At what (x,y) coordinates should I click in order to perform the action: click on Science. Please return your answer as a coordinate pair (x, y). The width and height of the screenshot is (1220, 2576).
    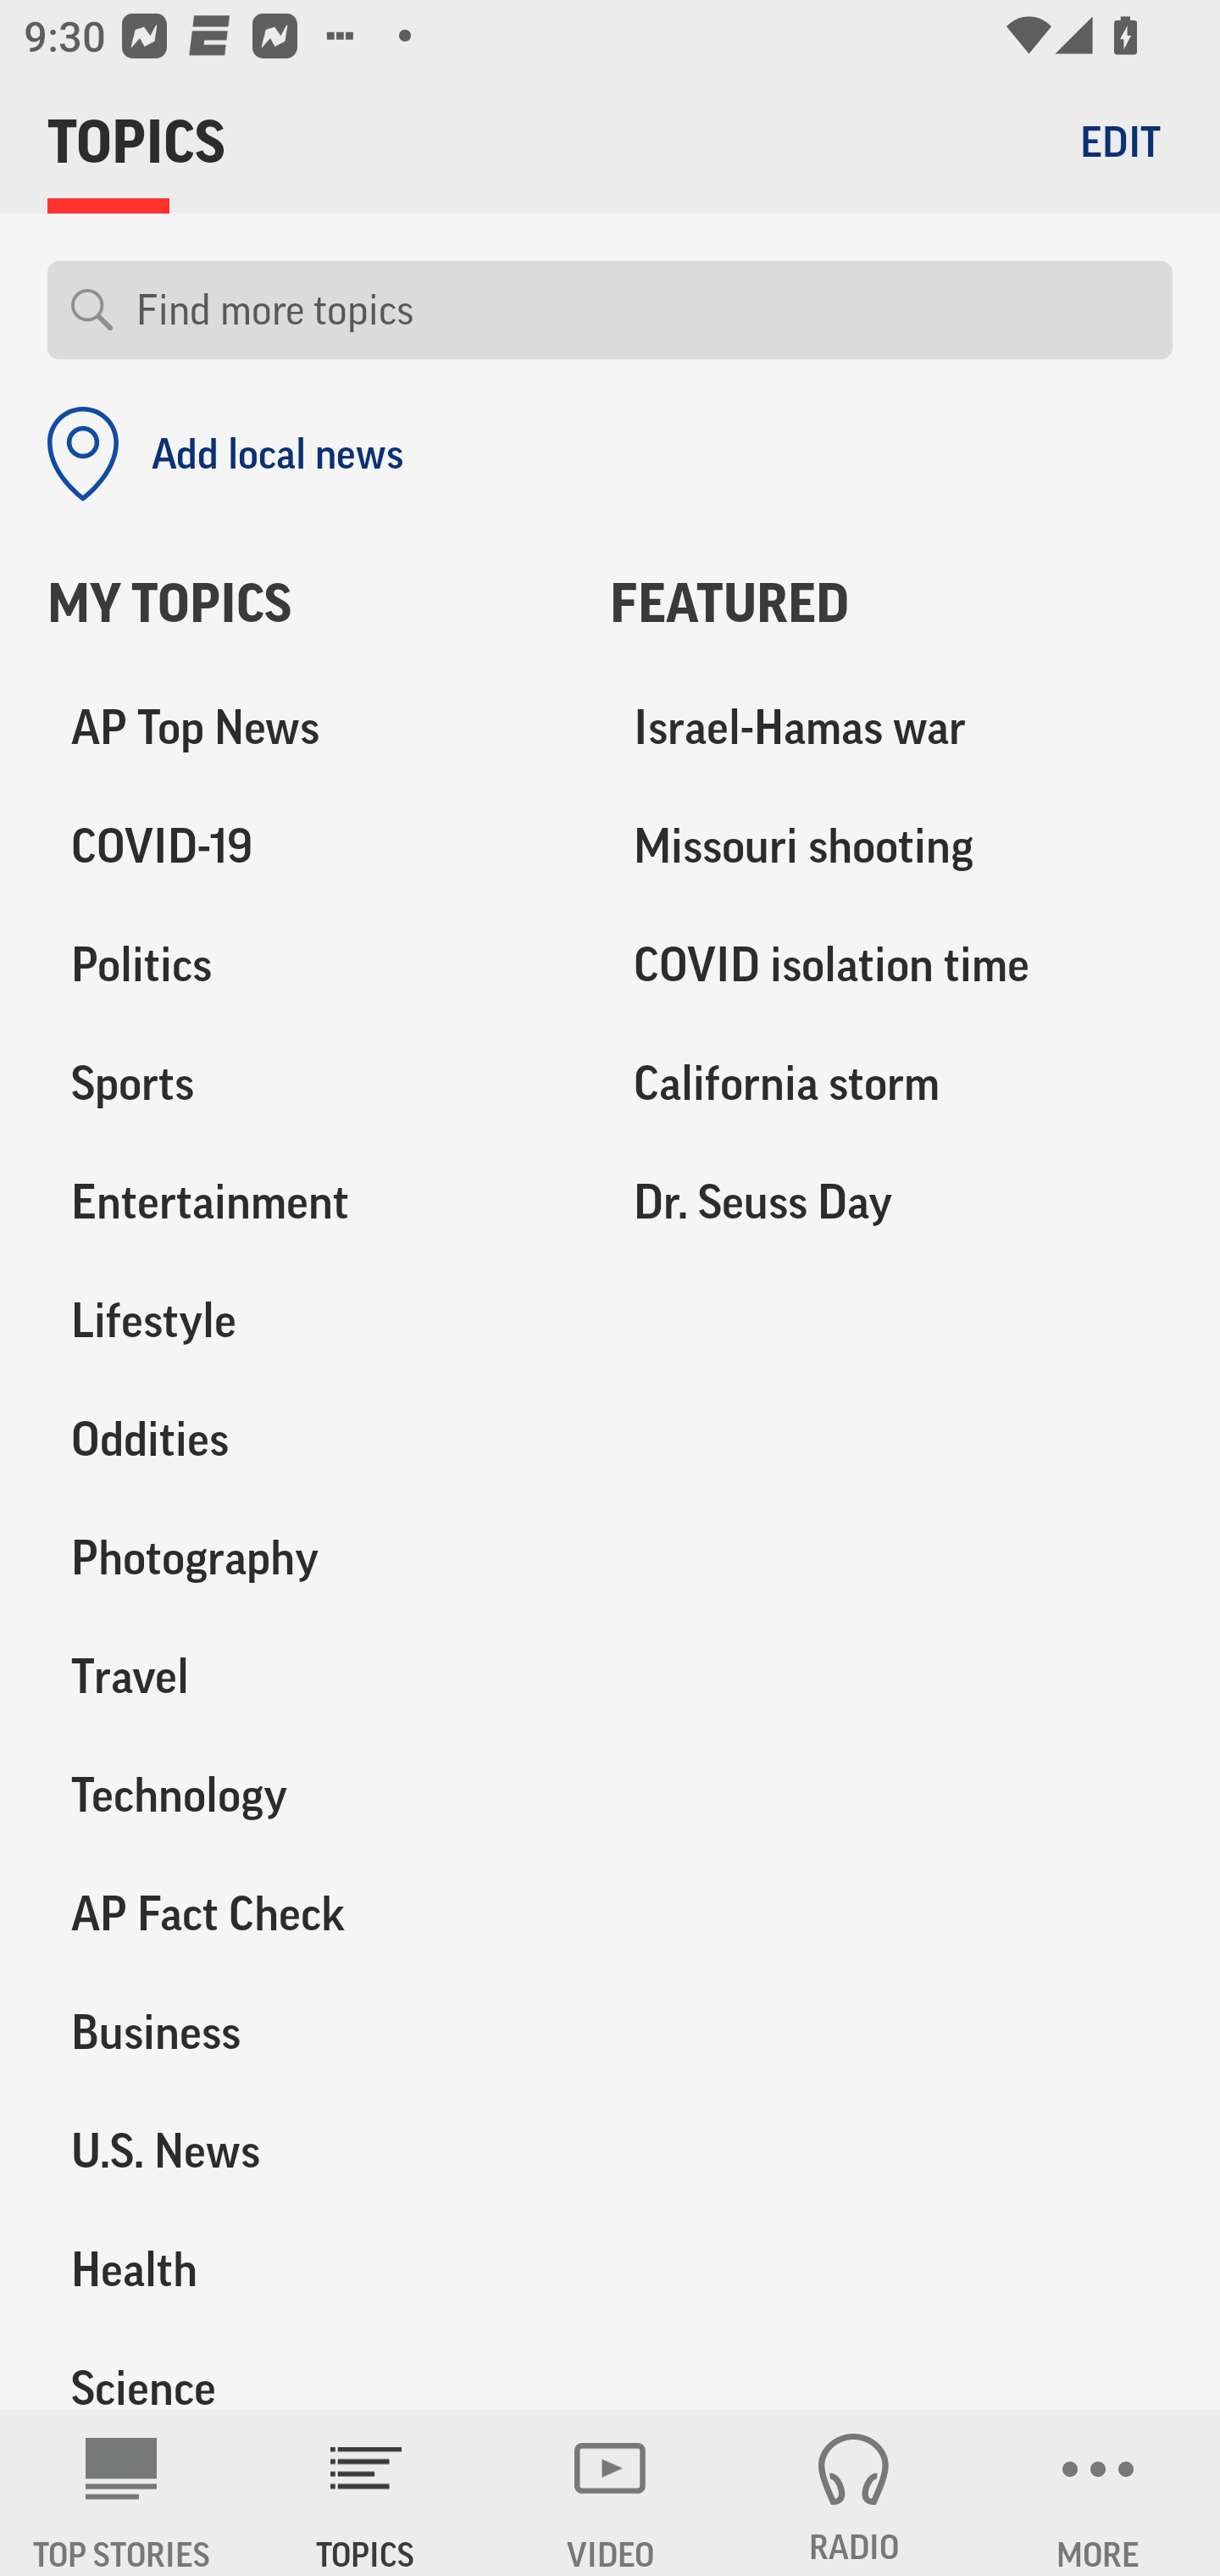
    Looking at the image, I should click on (305, 2369).